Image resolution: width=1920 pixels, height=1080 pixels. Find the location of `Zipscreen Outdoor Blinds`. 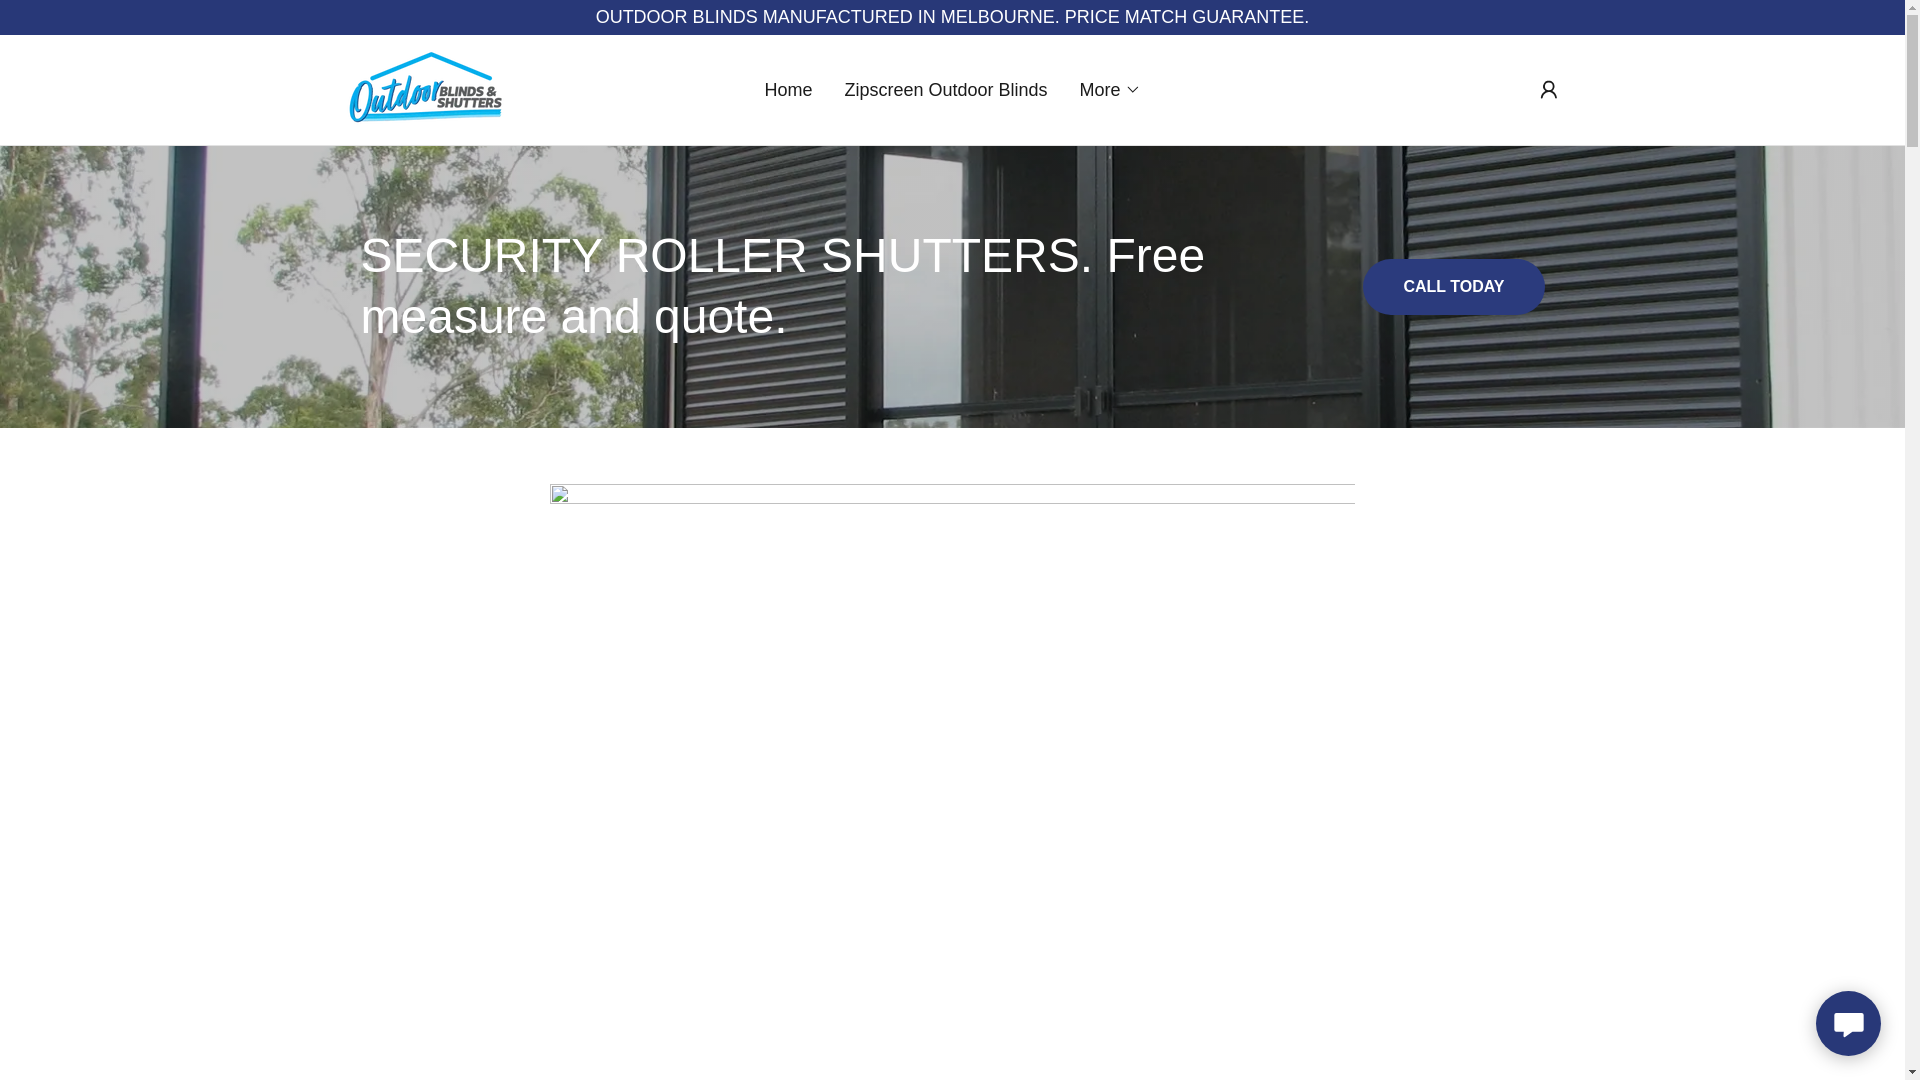

Zipscreen Outdoor Blinds is located at coordinates (944, 90).